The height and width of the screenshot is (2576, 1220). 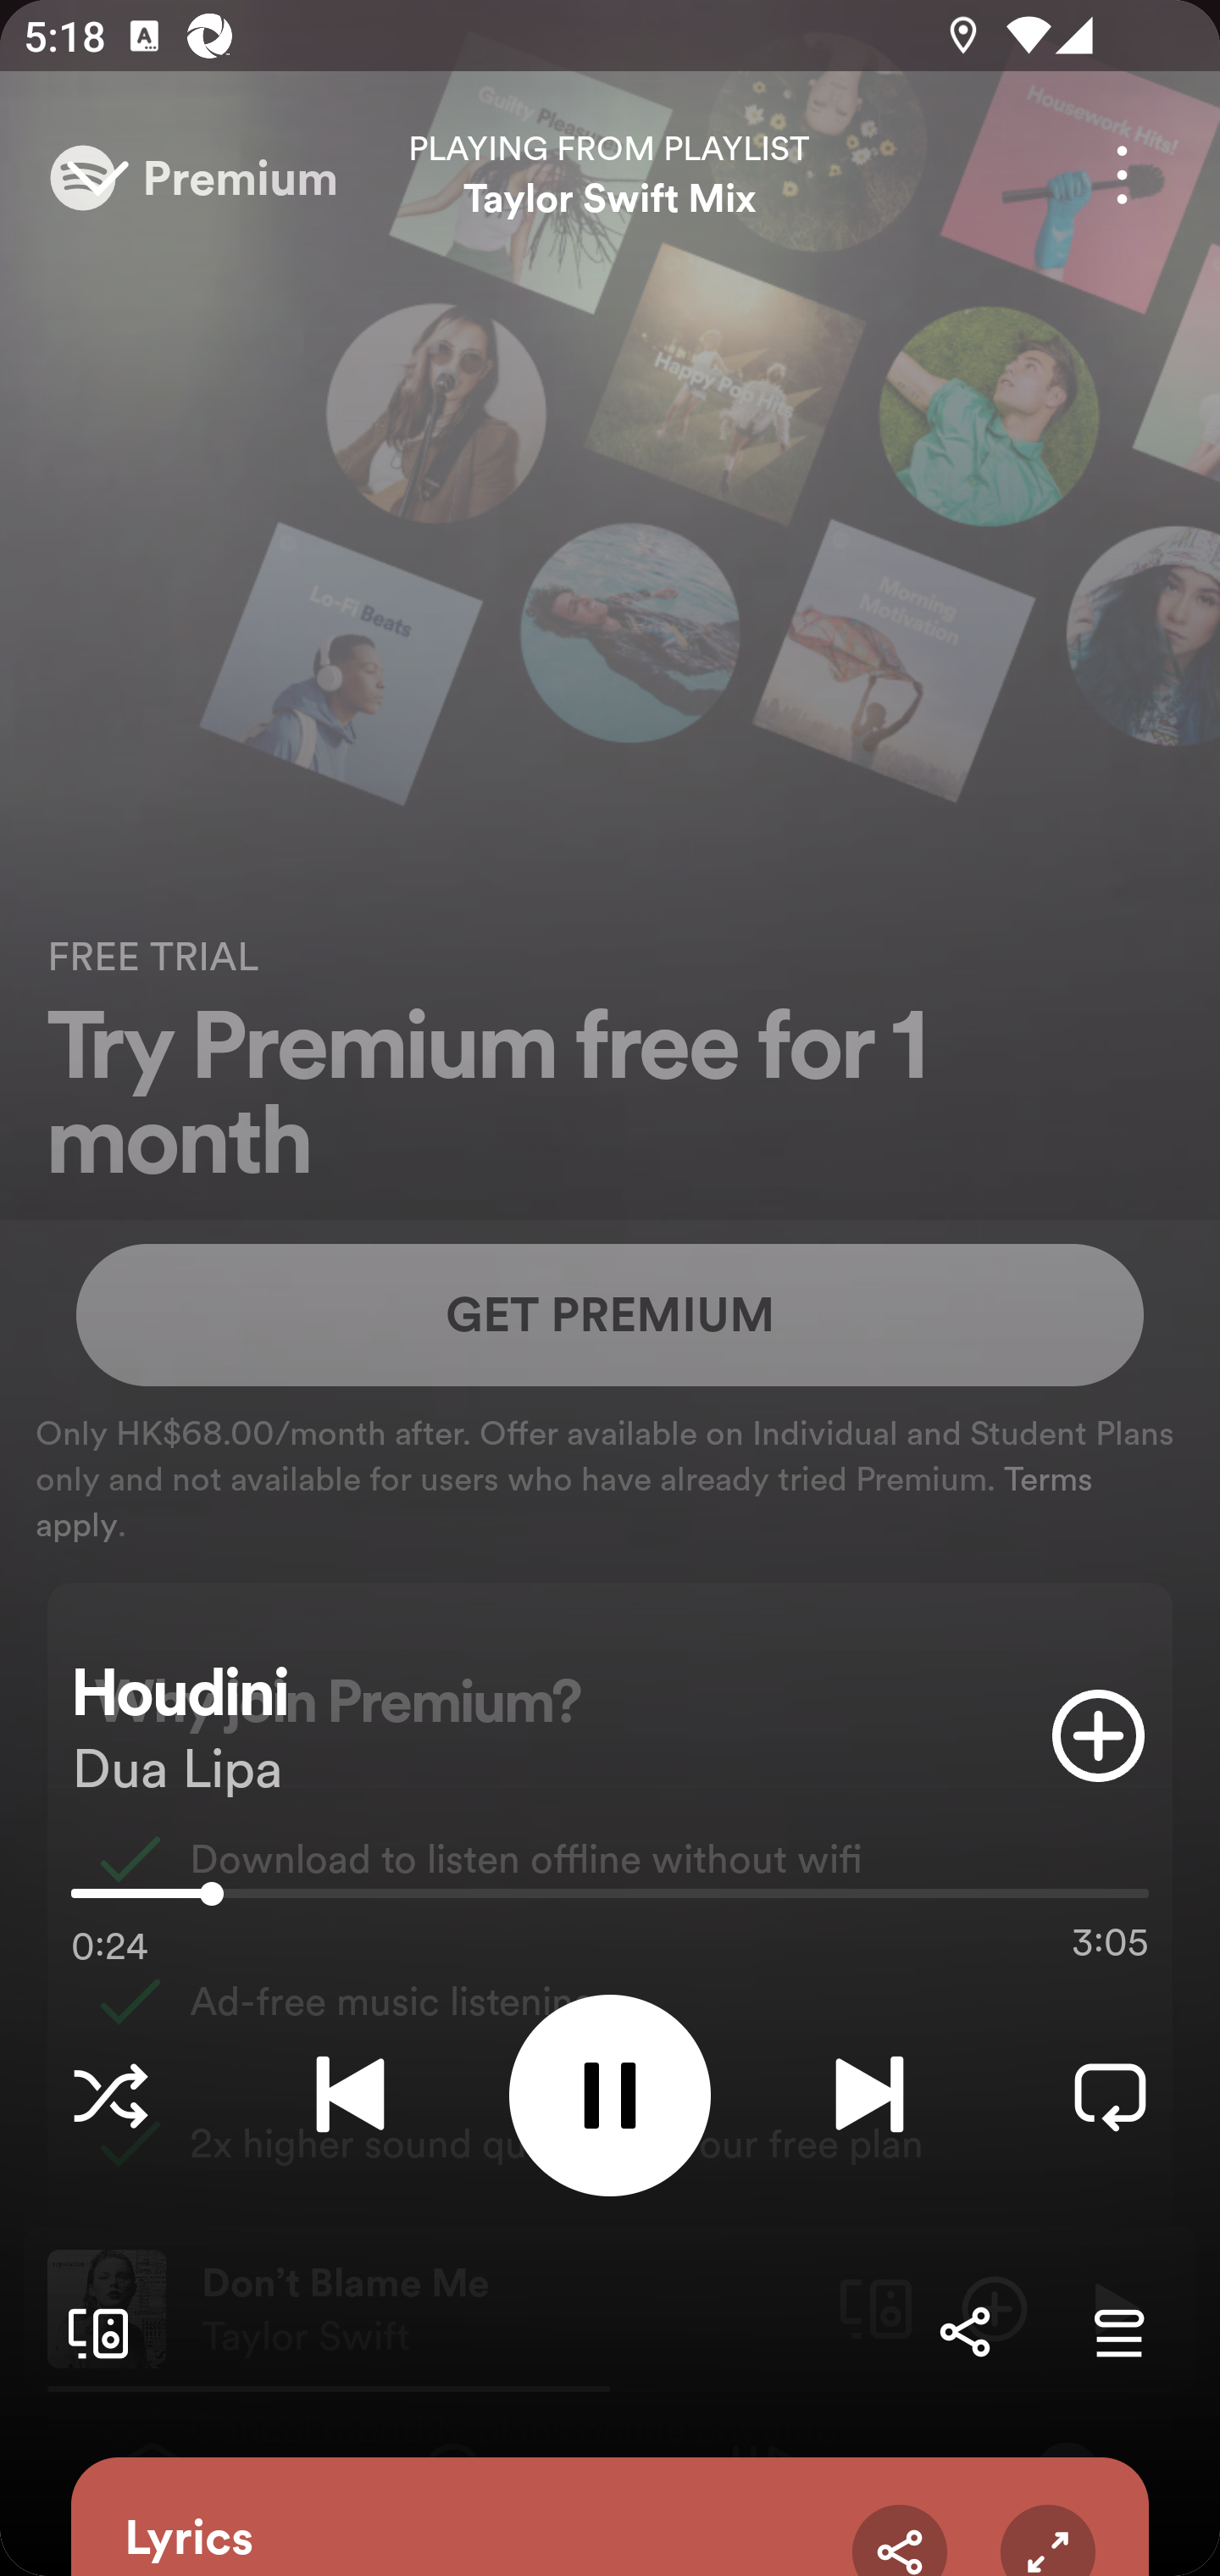 I want to click on Expand, so click(x=1047, y=2540).